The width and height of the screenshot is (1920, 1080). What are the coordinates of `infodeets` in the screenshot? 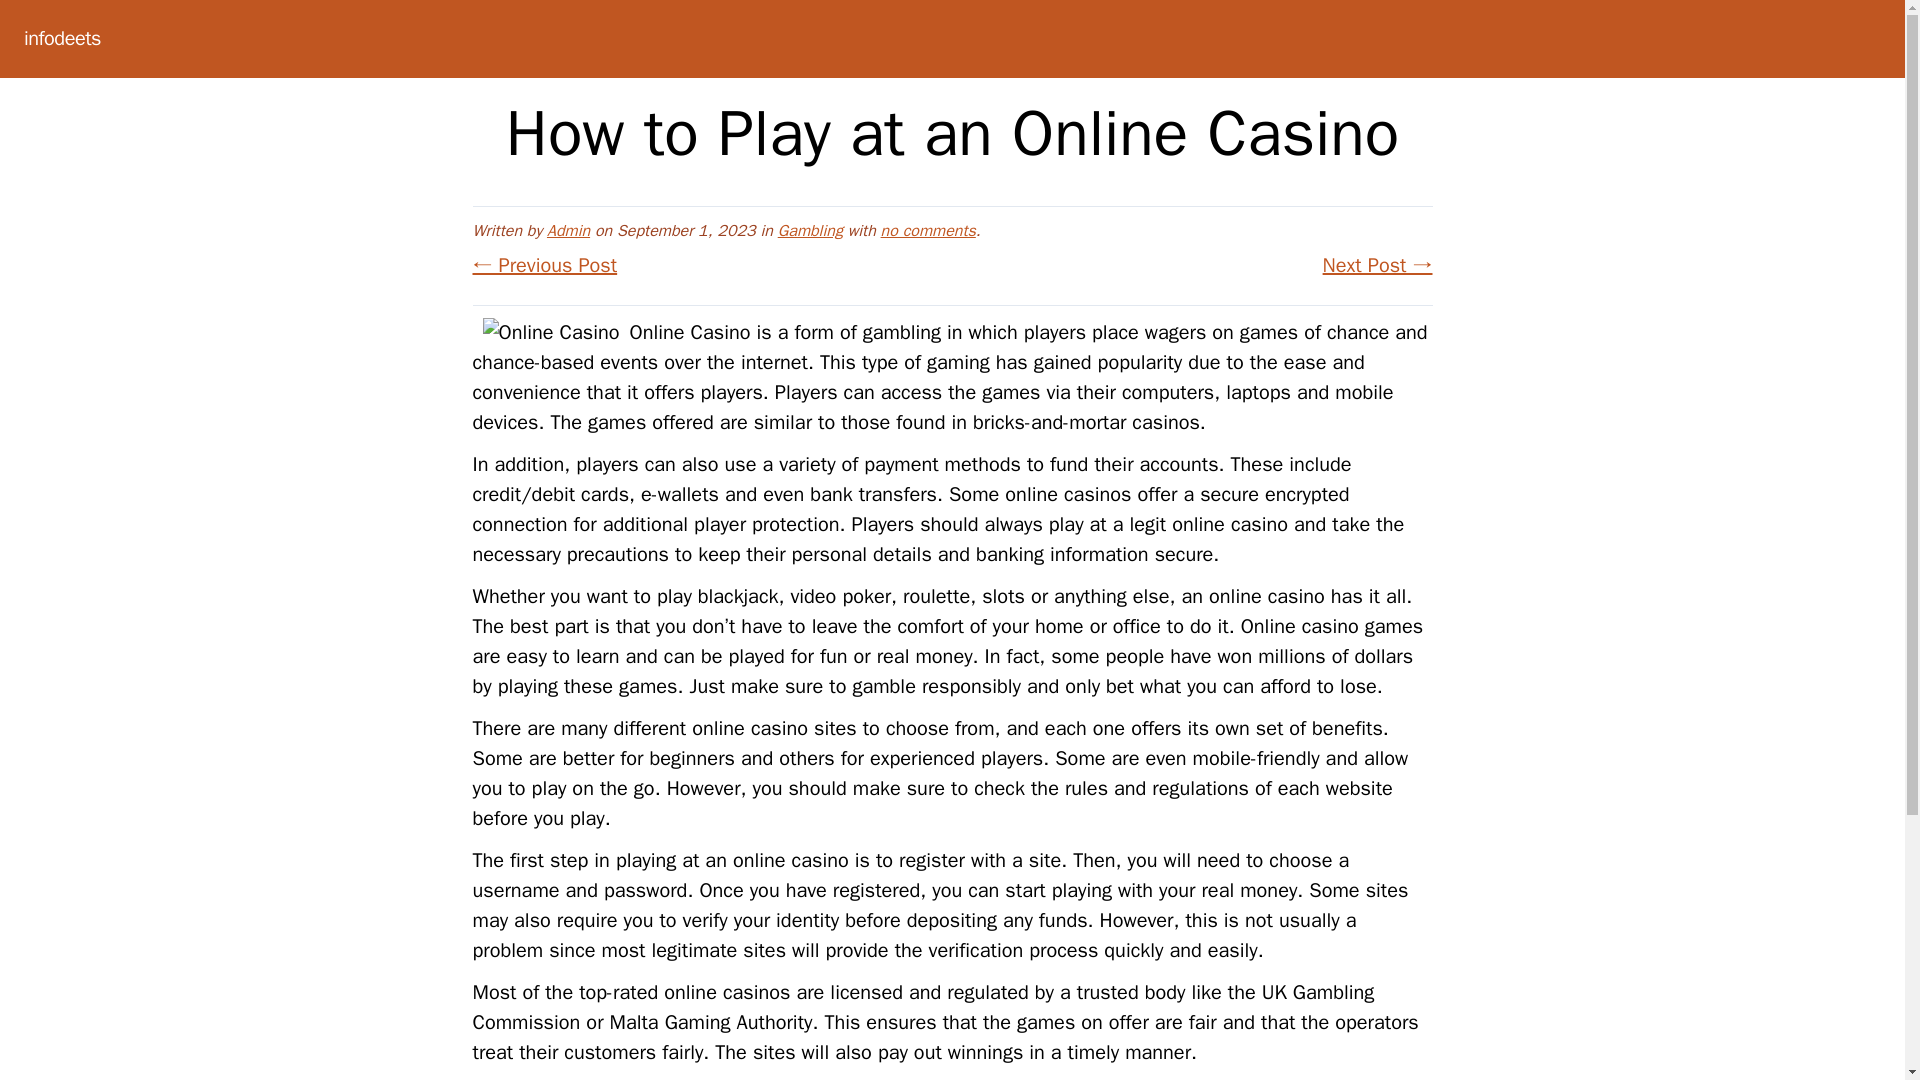 It's located at (62, 38).